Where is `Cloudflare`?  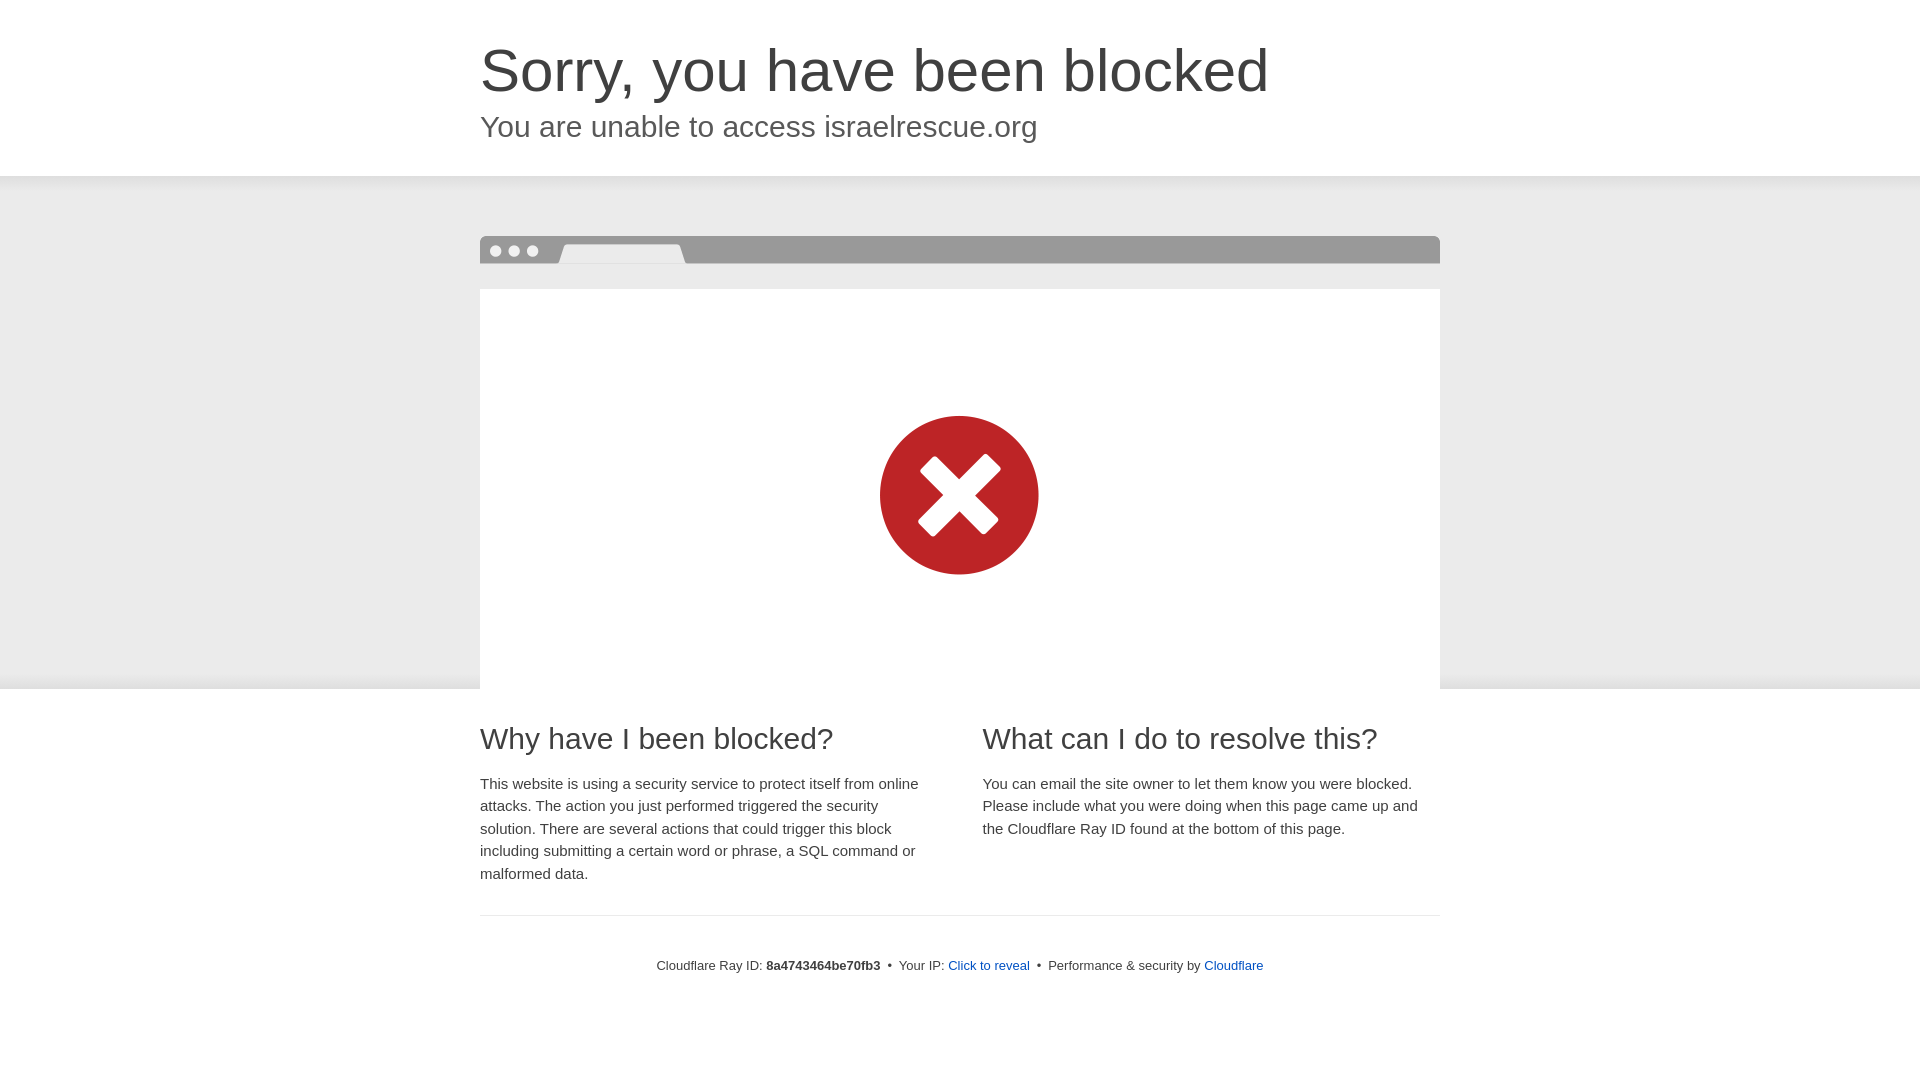 Cloudflare is located at coordinates (1233, 965).